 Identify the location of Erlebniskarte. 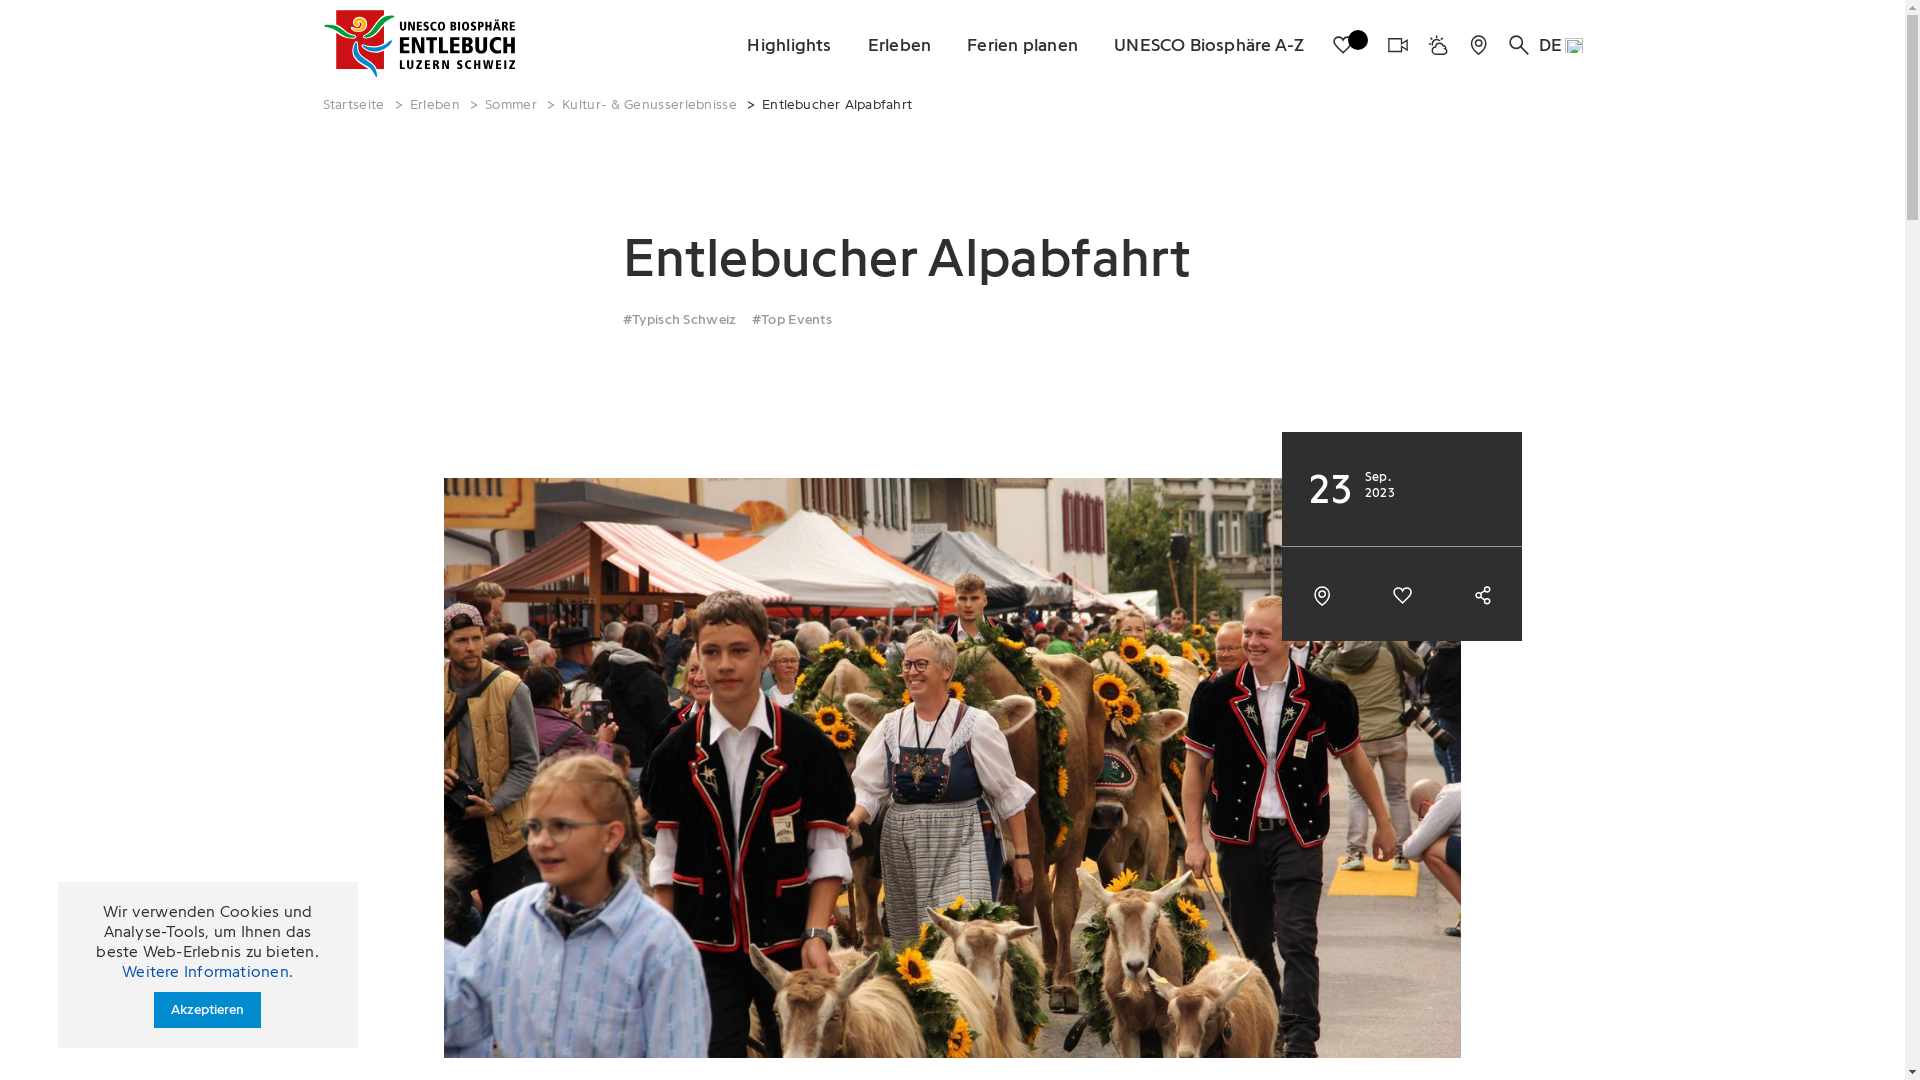
(1478, 44).